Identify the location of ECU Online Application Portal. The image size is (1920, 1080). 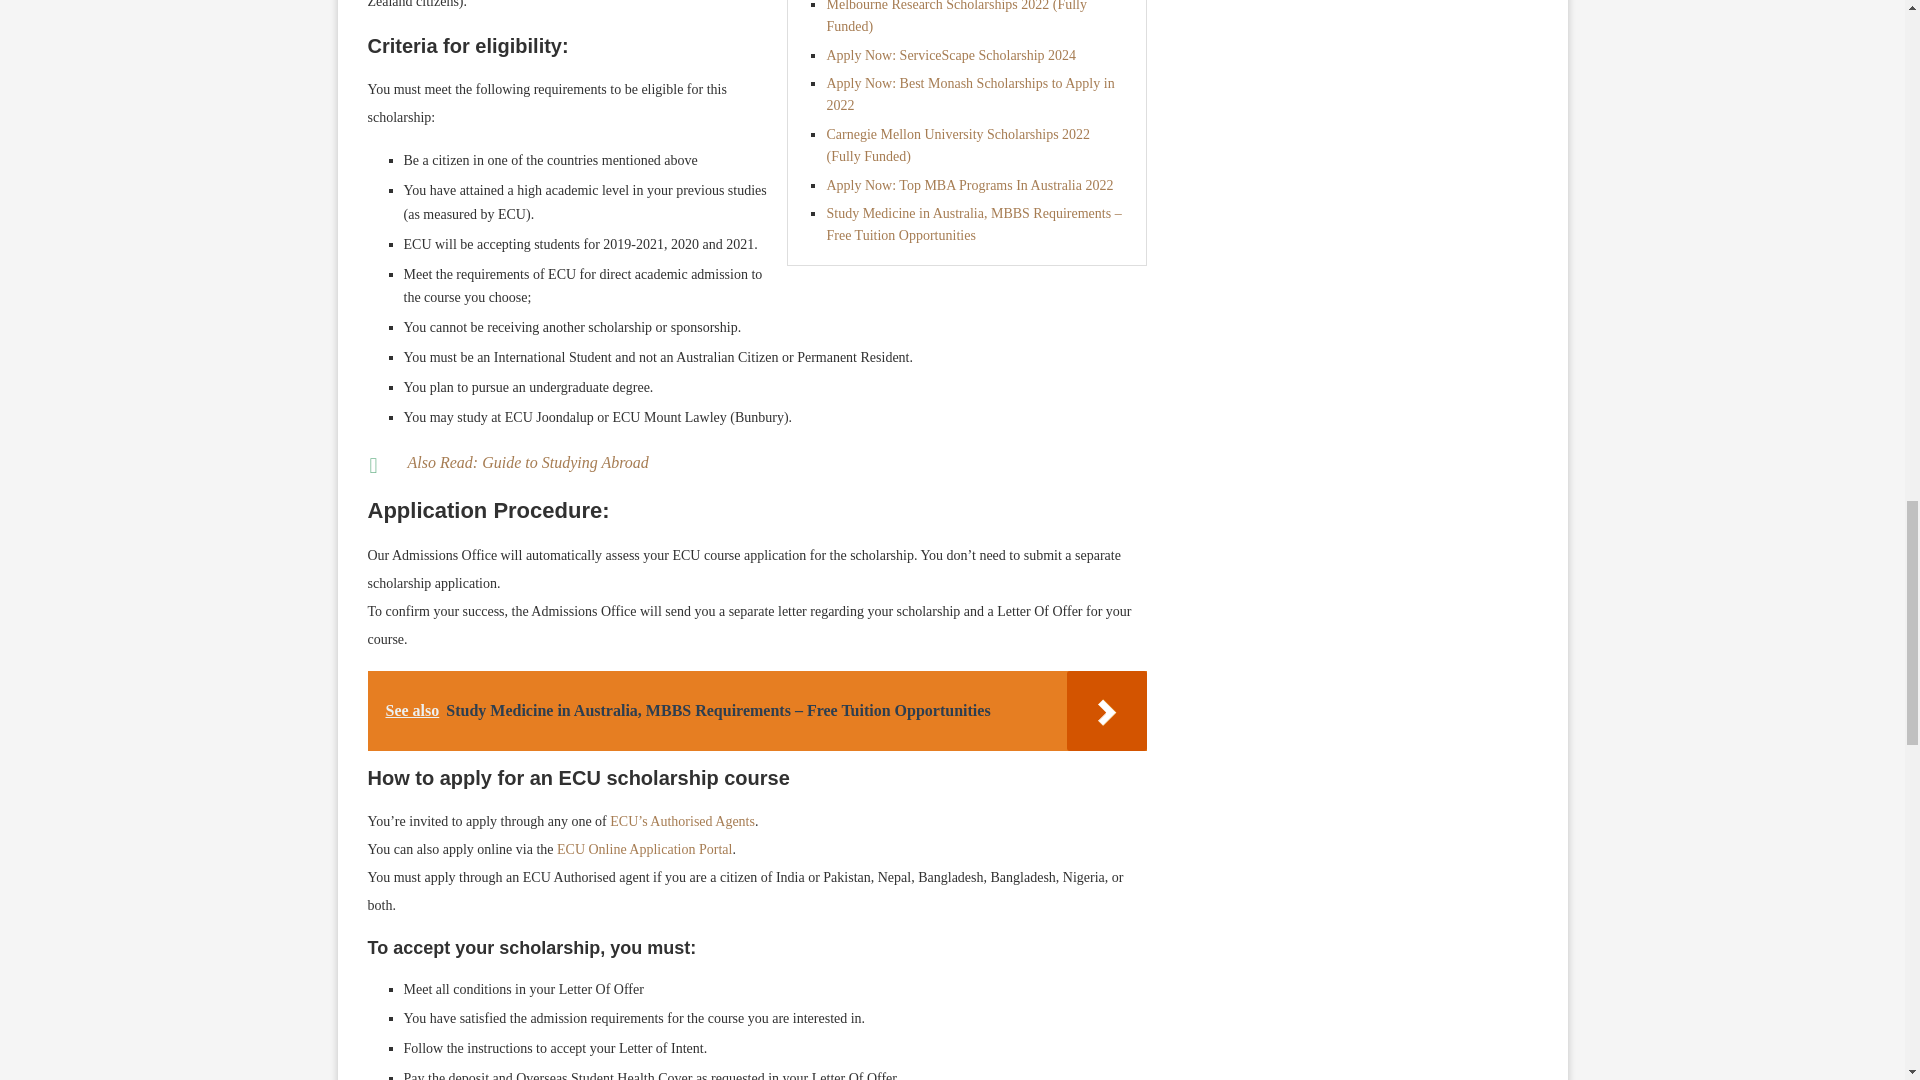
(644, 850).